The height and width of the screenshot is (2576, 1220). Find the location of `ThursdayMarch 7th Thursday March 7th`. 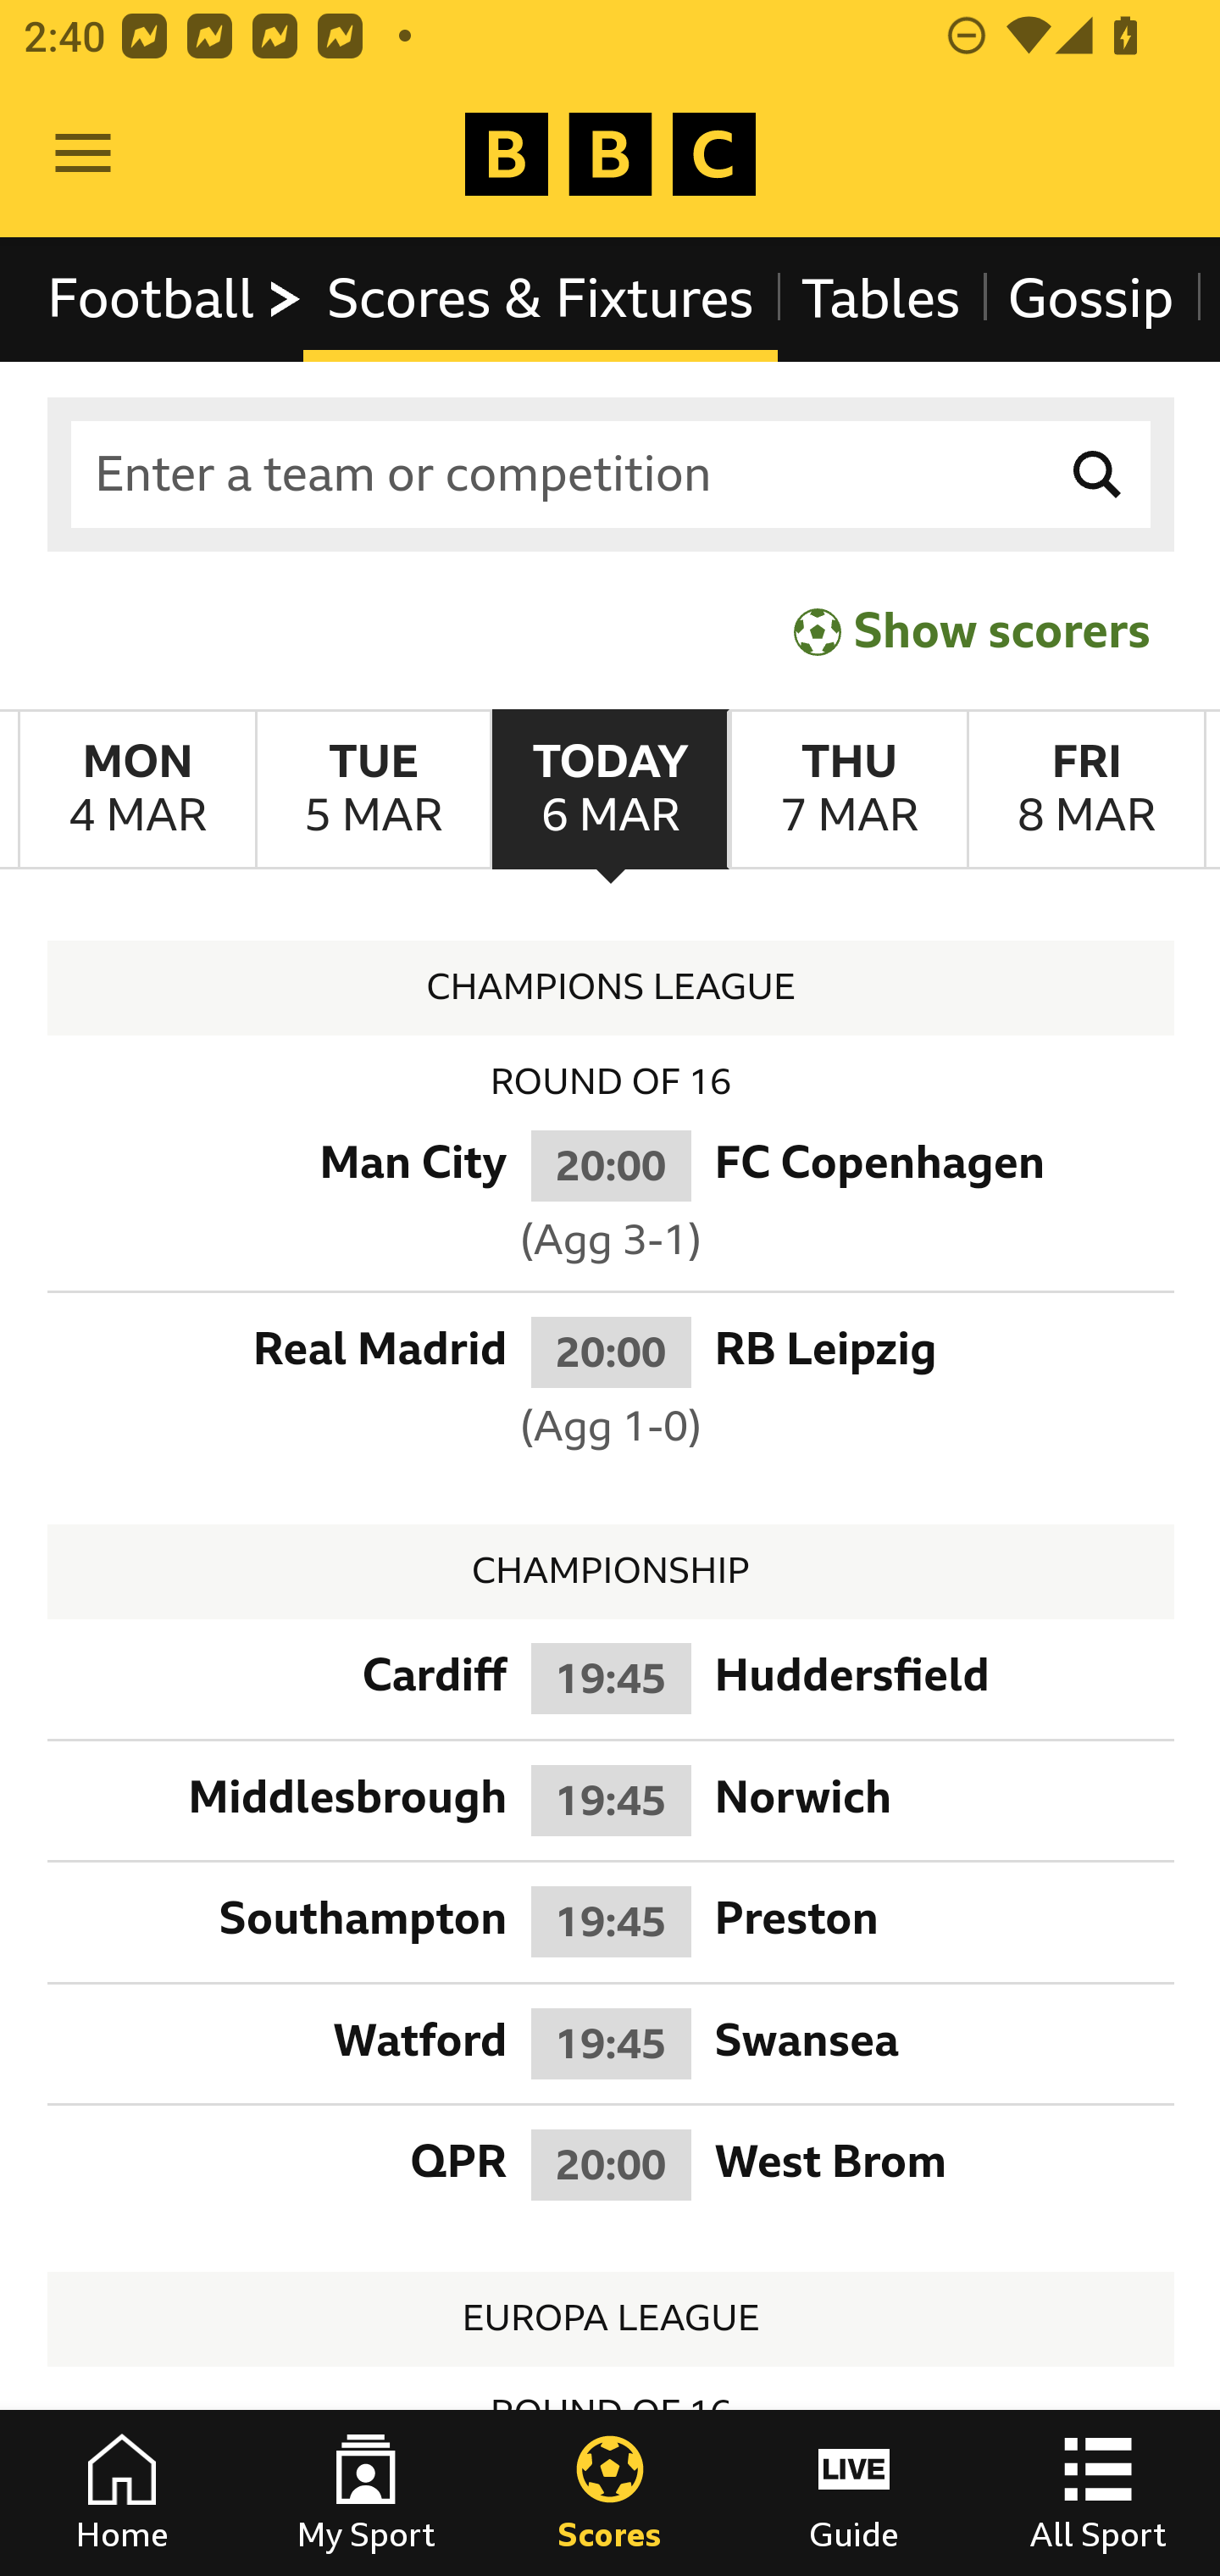

ThursdayMarch 7th Thursday March 7th is located at coordinates (847, 790).